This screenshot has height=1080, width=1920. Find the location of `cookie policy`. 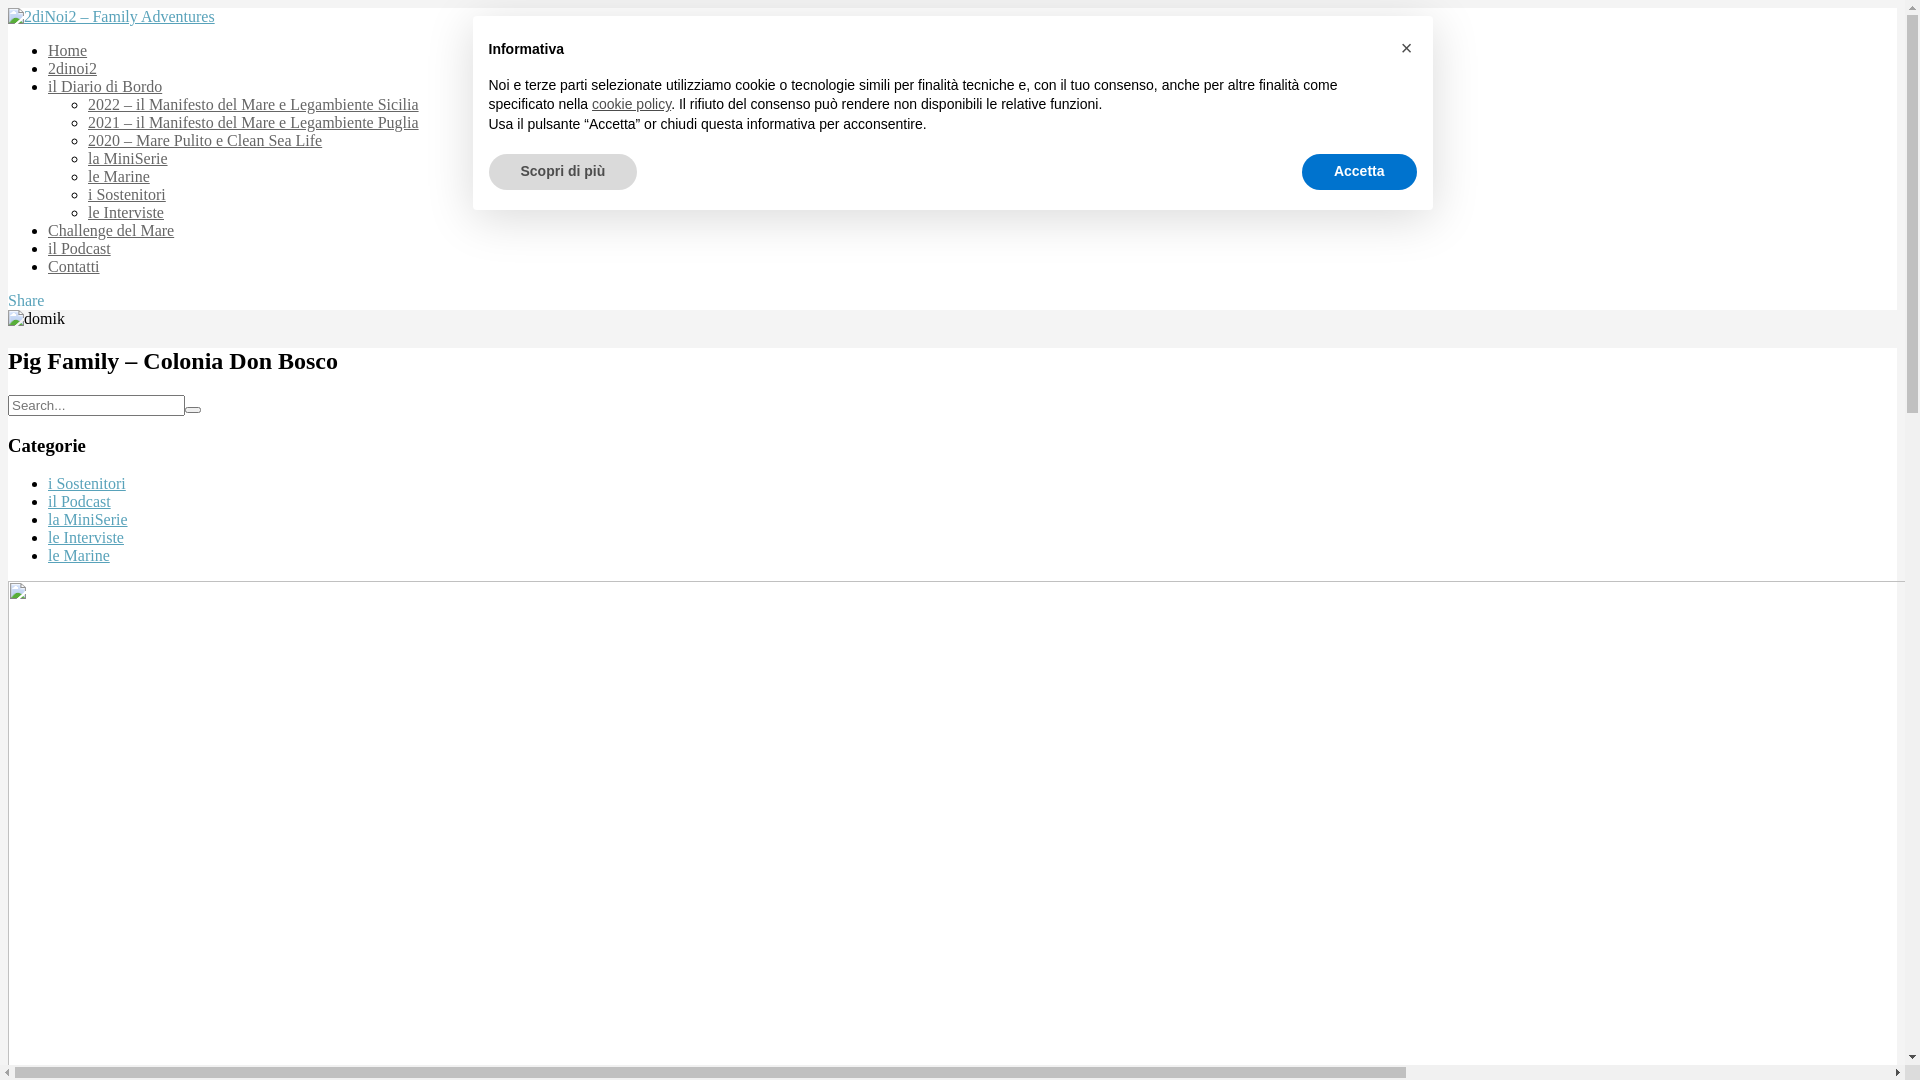

cookie policy is located at coordinates (632, 104).